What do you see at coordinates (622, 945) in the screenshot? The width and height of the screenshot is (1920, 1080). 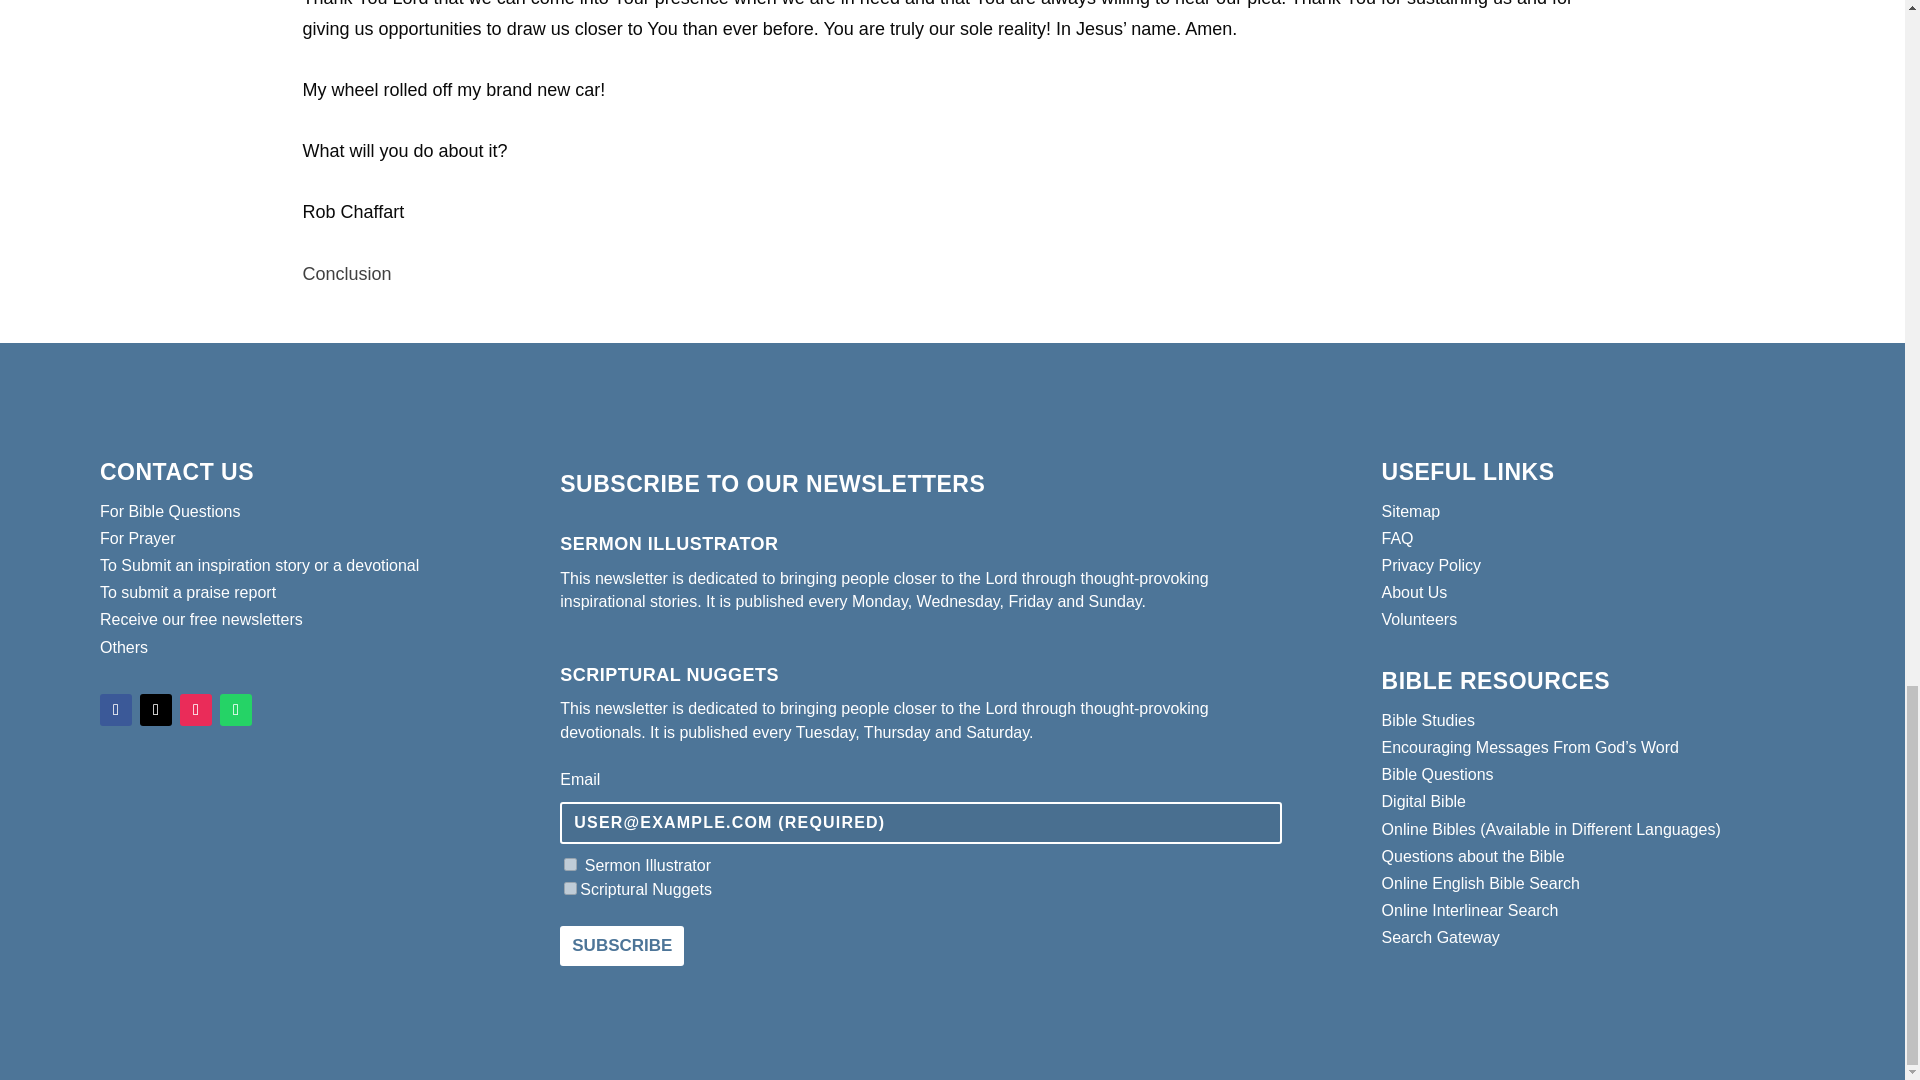 I see `Subscribe` at bounding box center [622, 945].